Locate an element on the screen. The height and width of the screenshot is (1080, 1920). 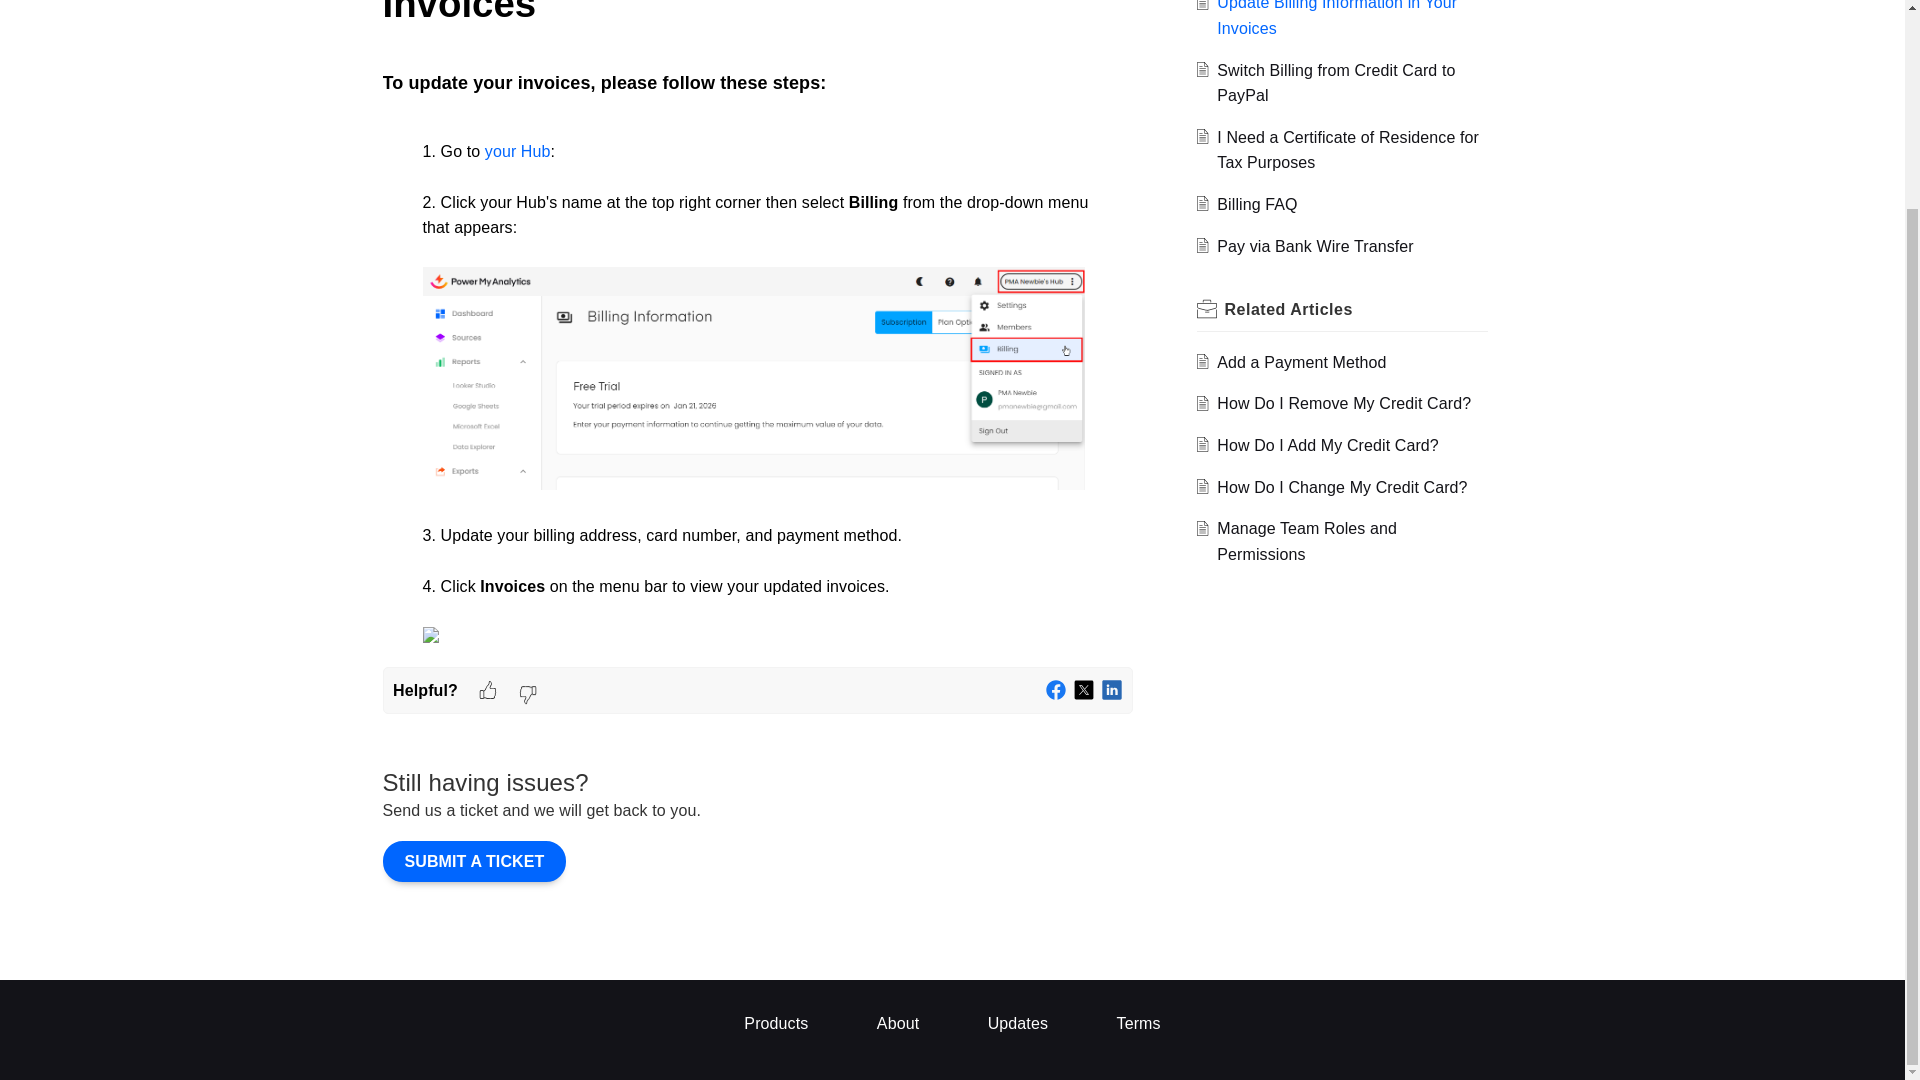
SUBMIT A TICKET is located at coordinates (474, 862).